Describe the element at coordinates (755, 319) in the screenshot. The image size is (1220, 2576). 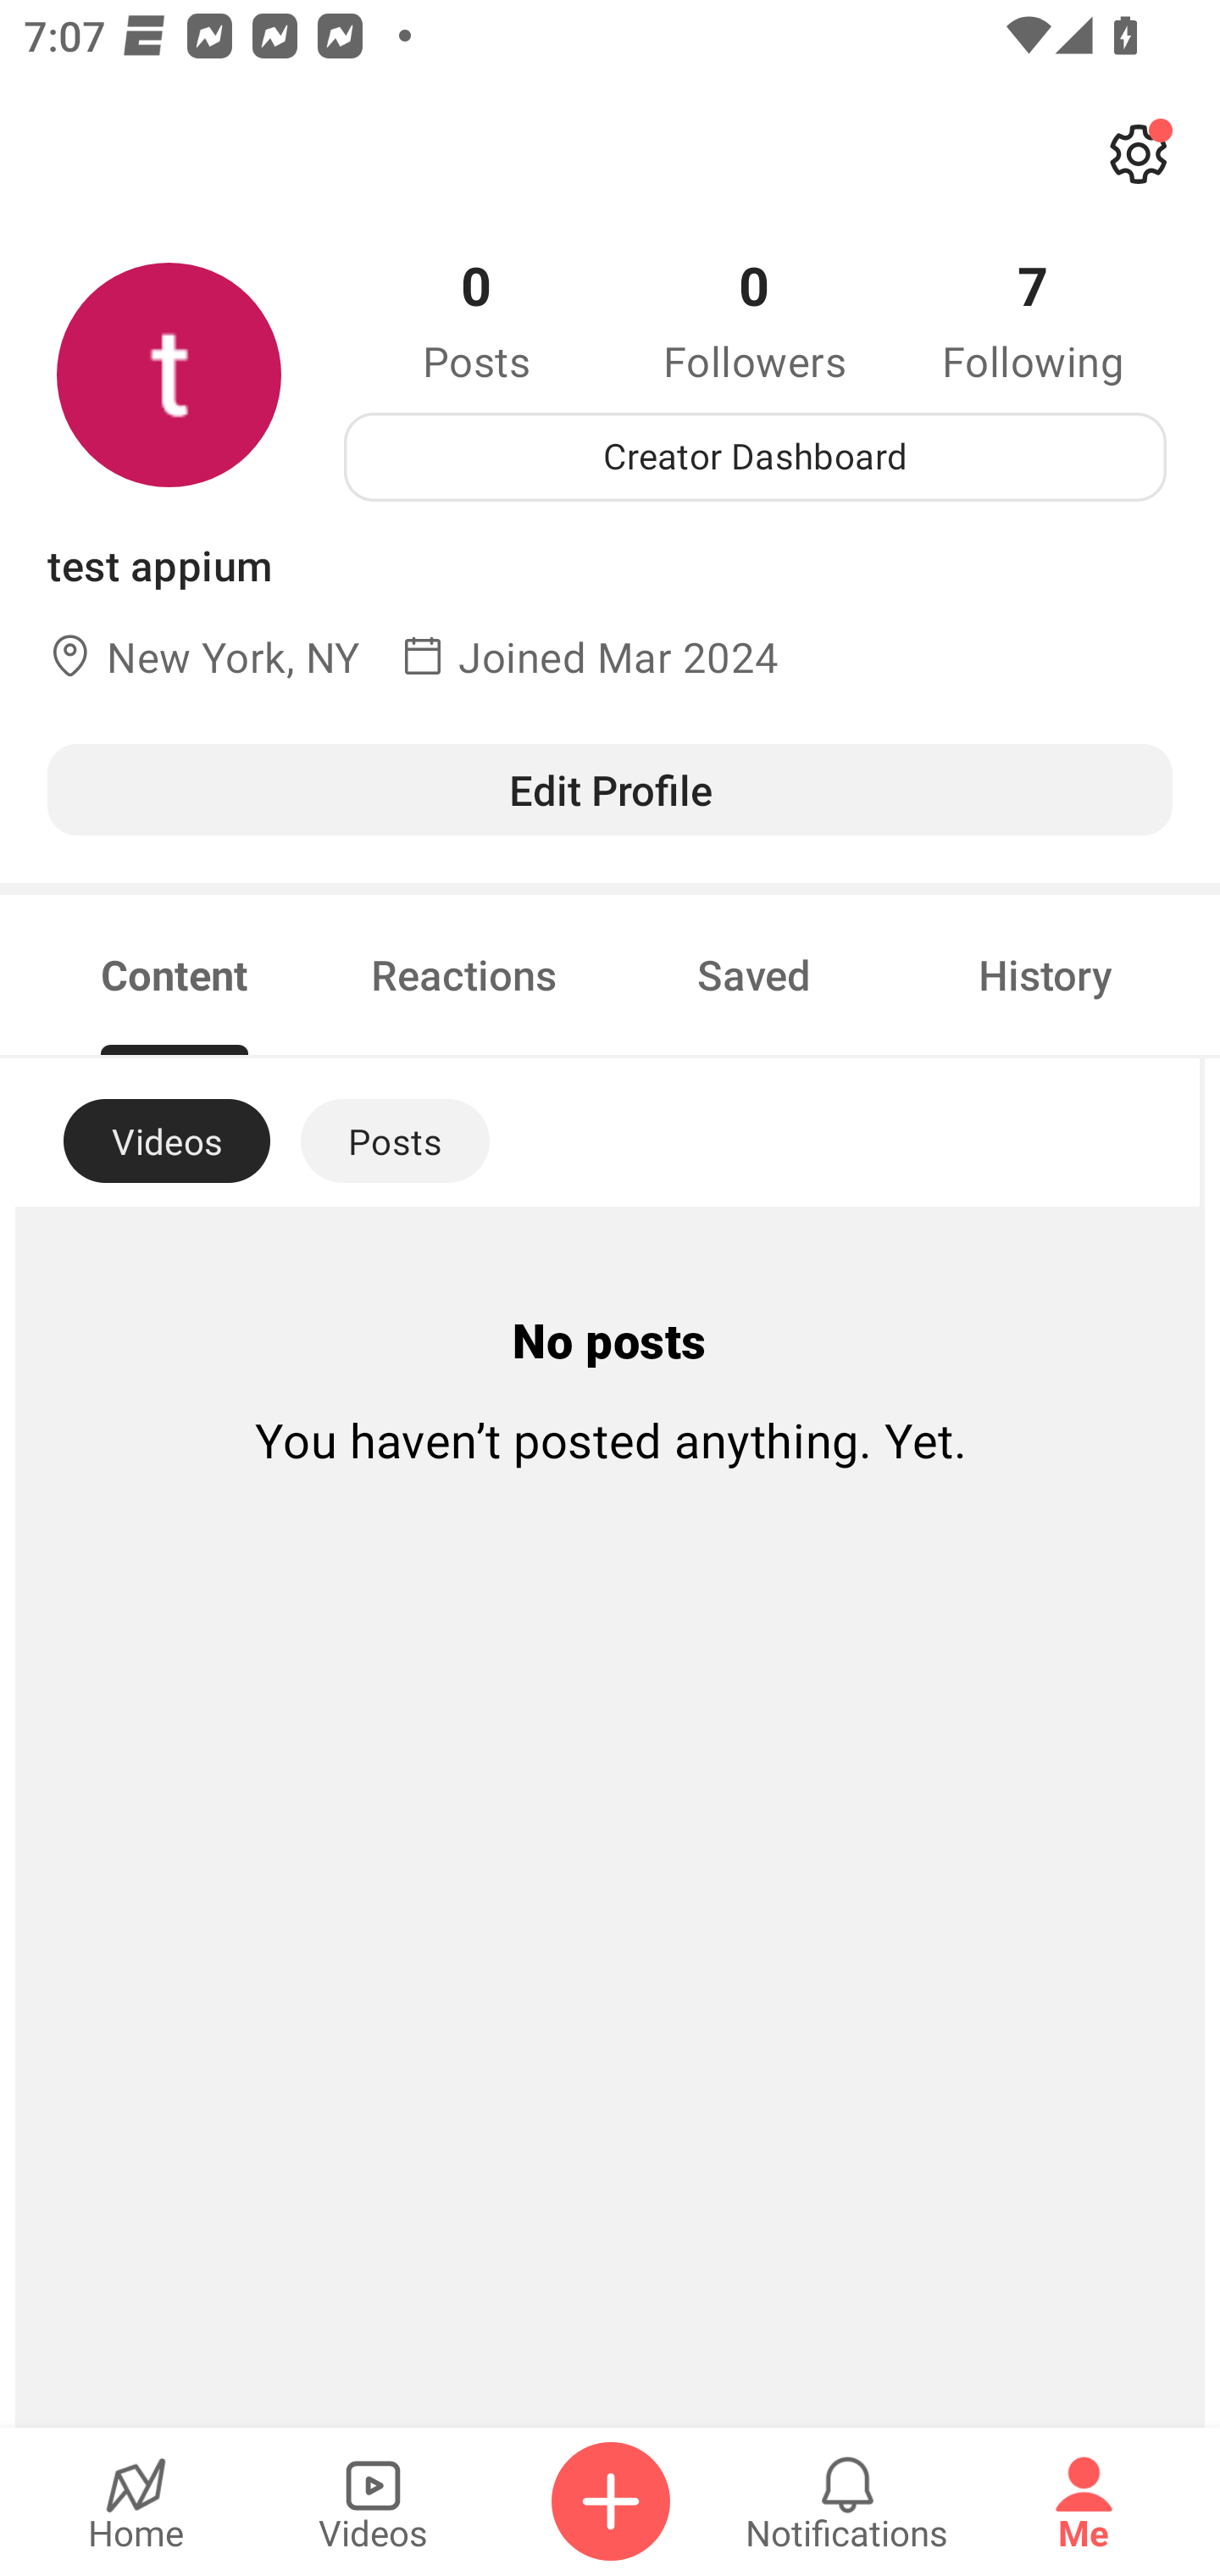
I see `0 Followers` at that location.